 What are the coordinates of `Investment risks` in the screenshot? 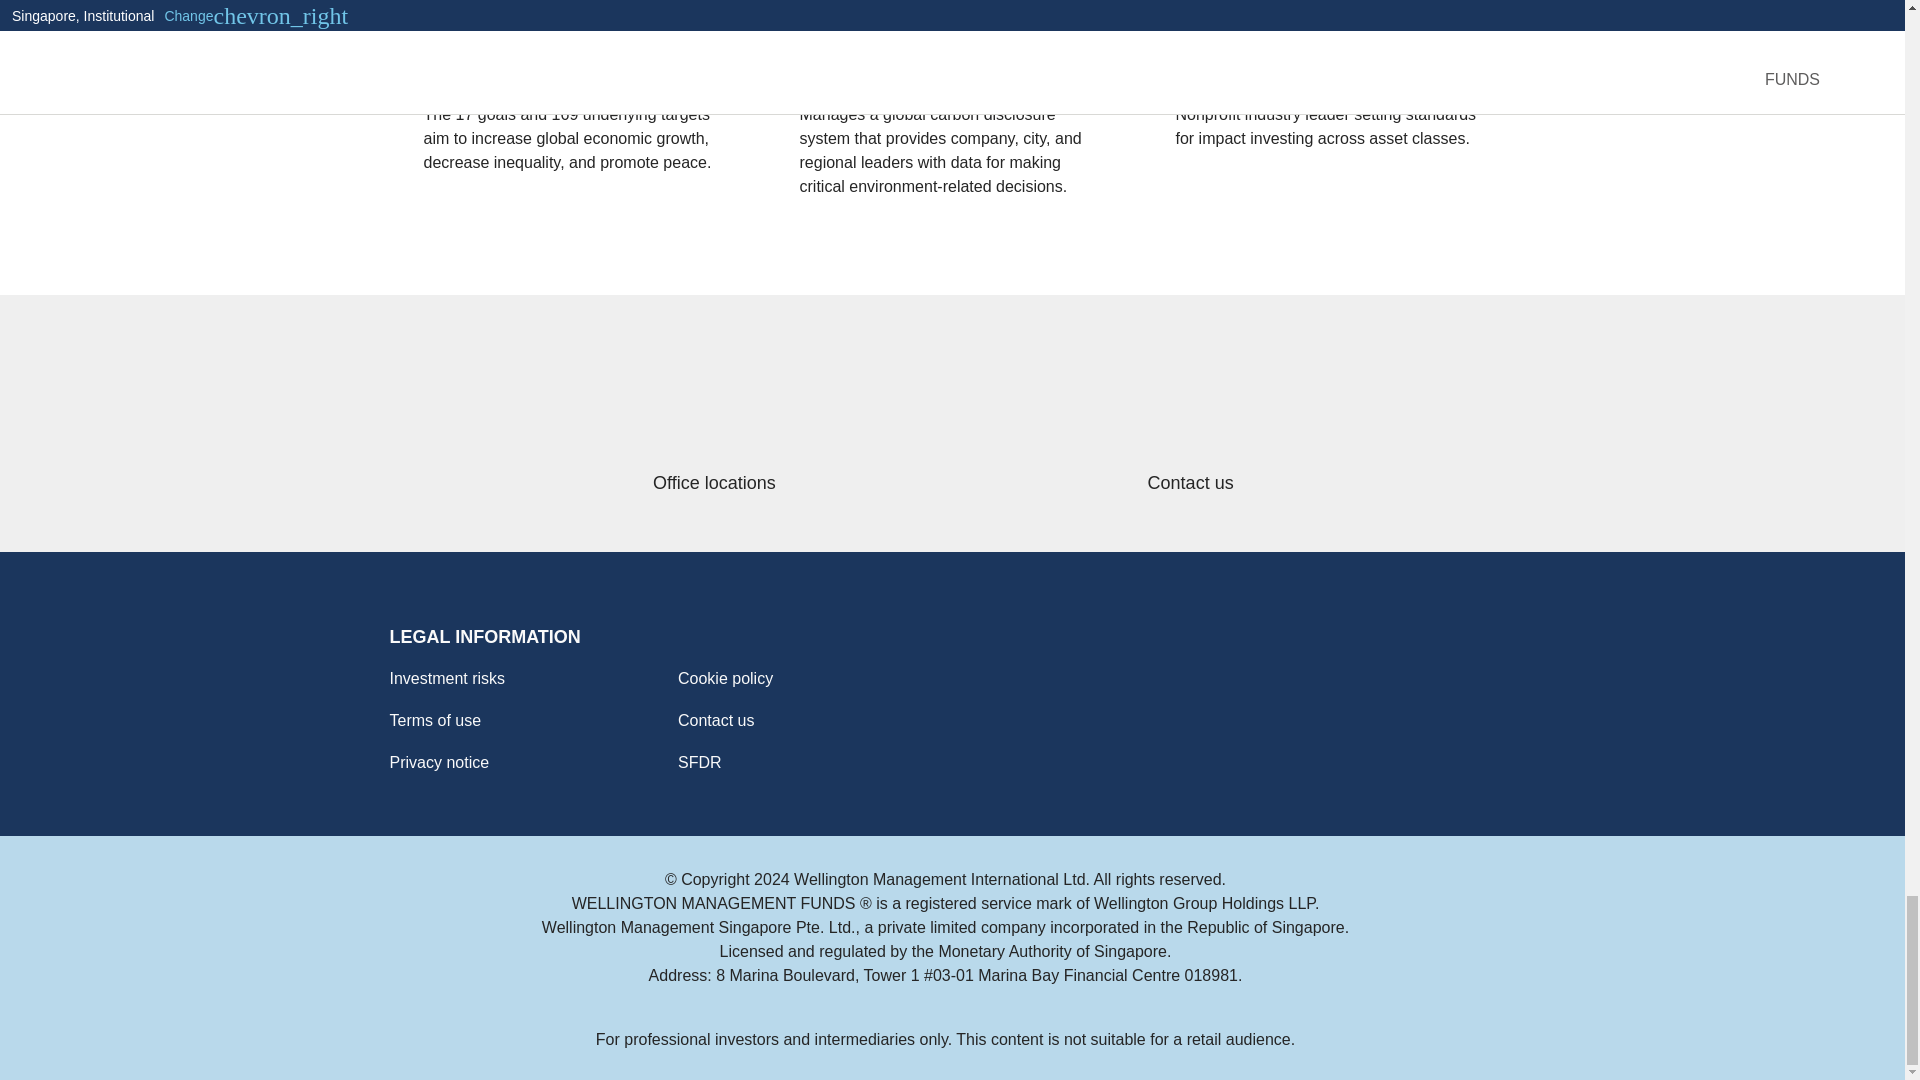 It's located at (520, 679).